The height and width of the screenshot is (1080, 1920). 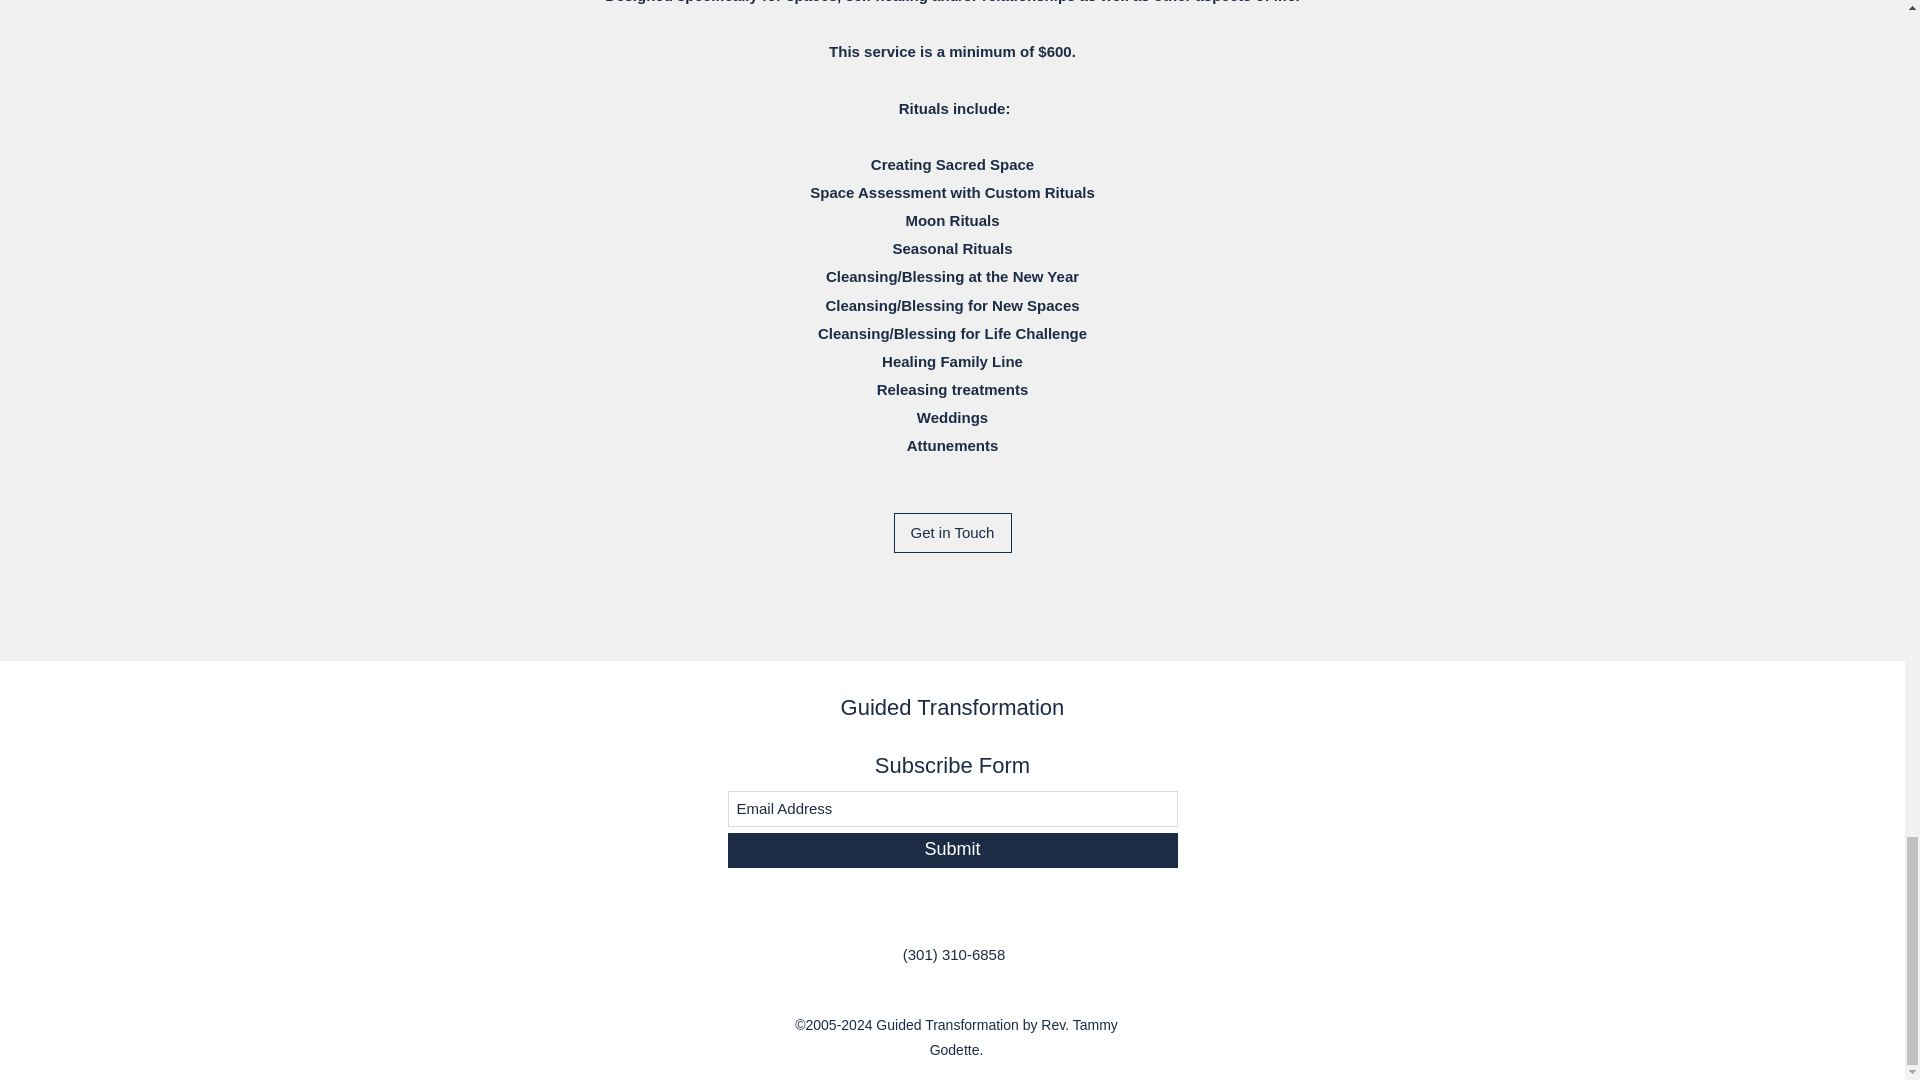 I want to click on Submit, so click(x=952, y=850).